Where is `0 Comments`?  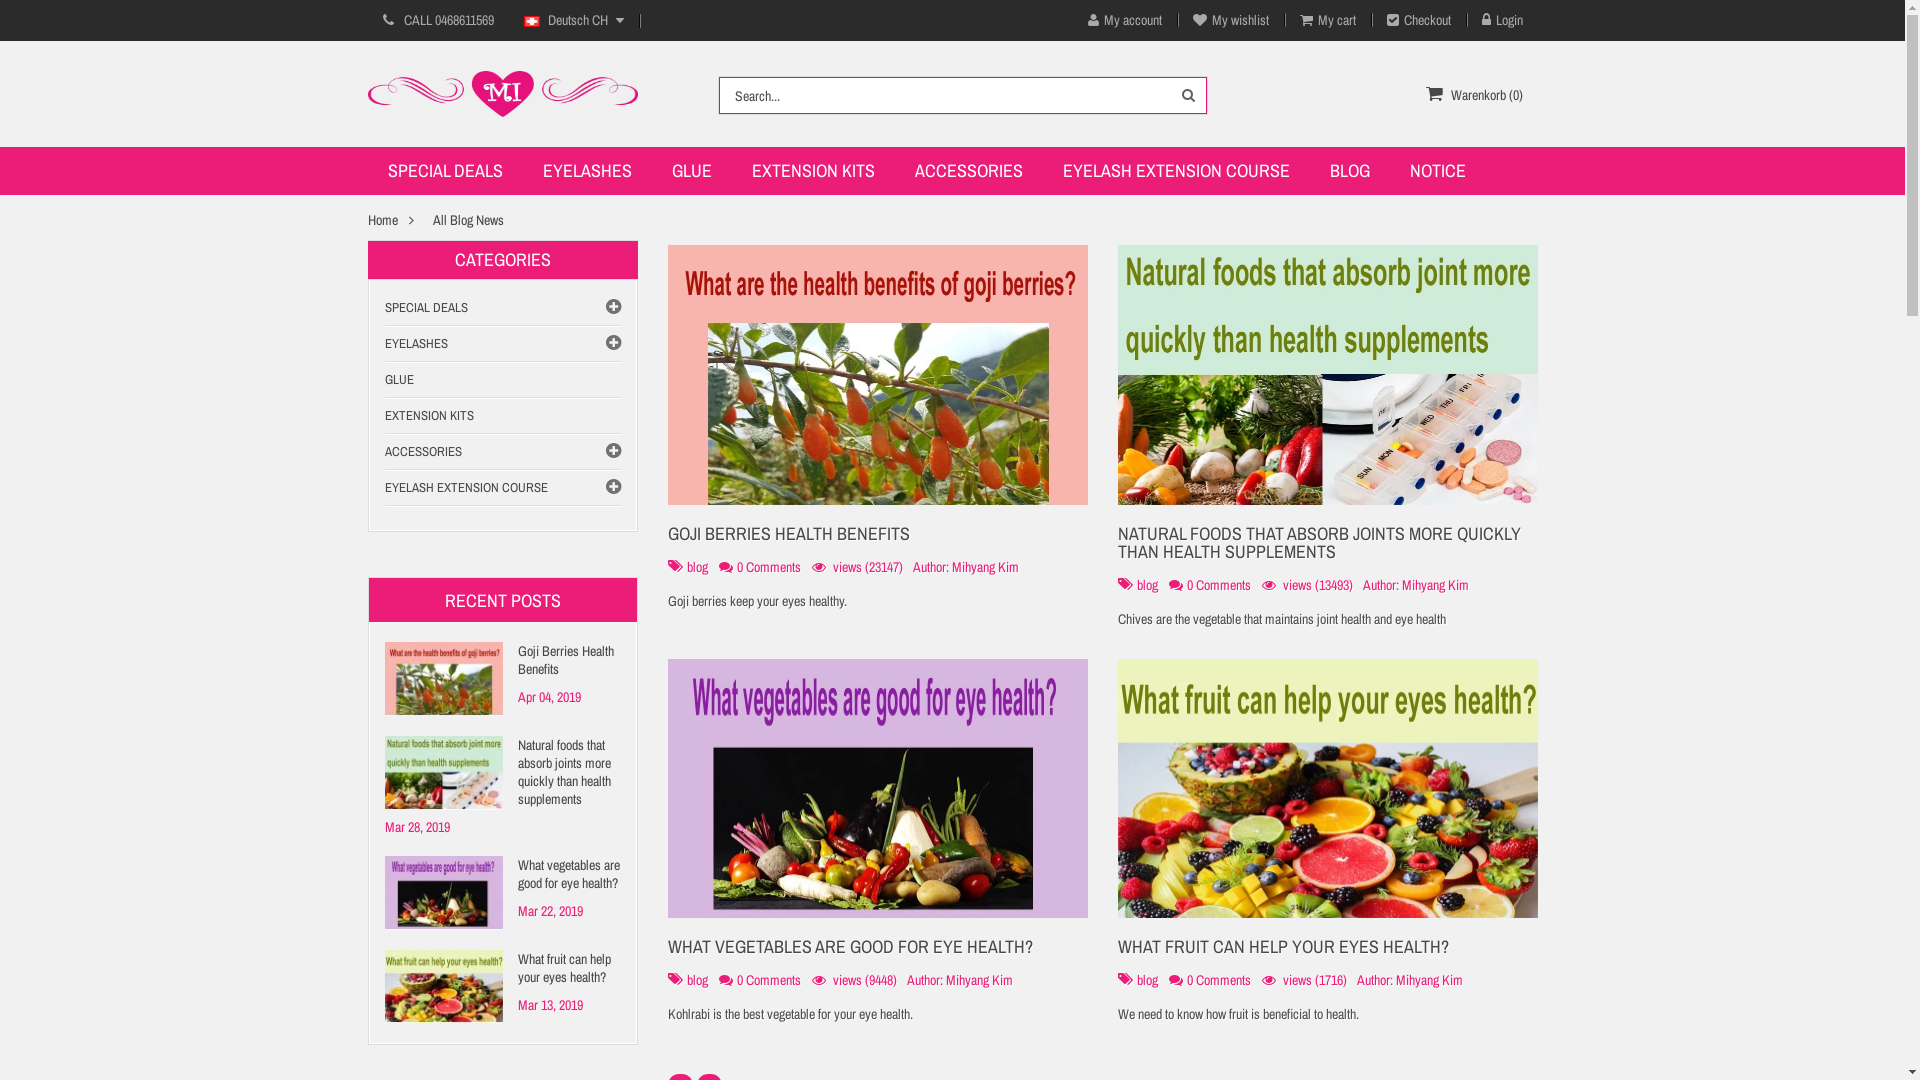
0 Comments is located at coordinates (768, 567).